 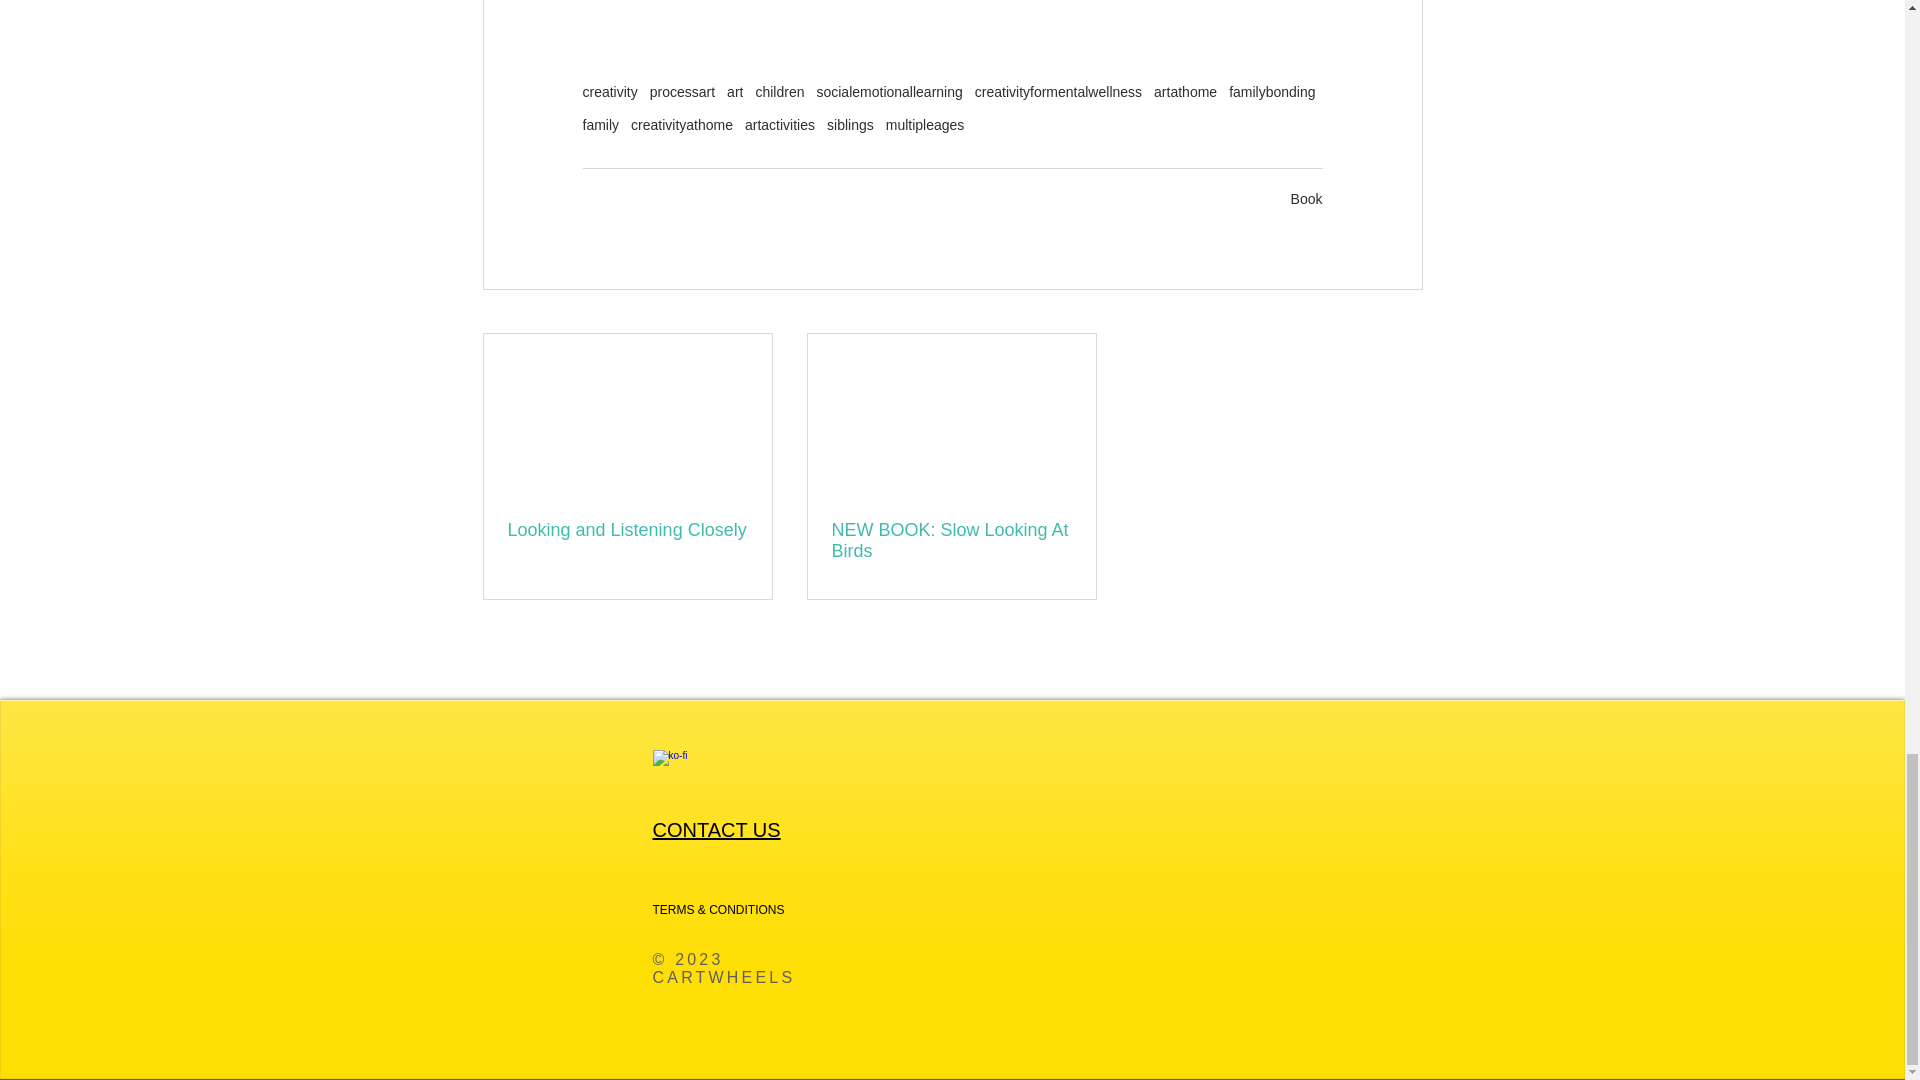 I want to click on creativityformentalwellness, so click(x=1058, y=92).